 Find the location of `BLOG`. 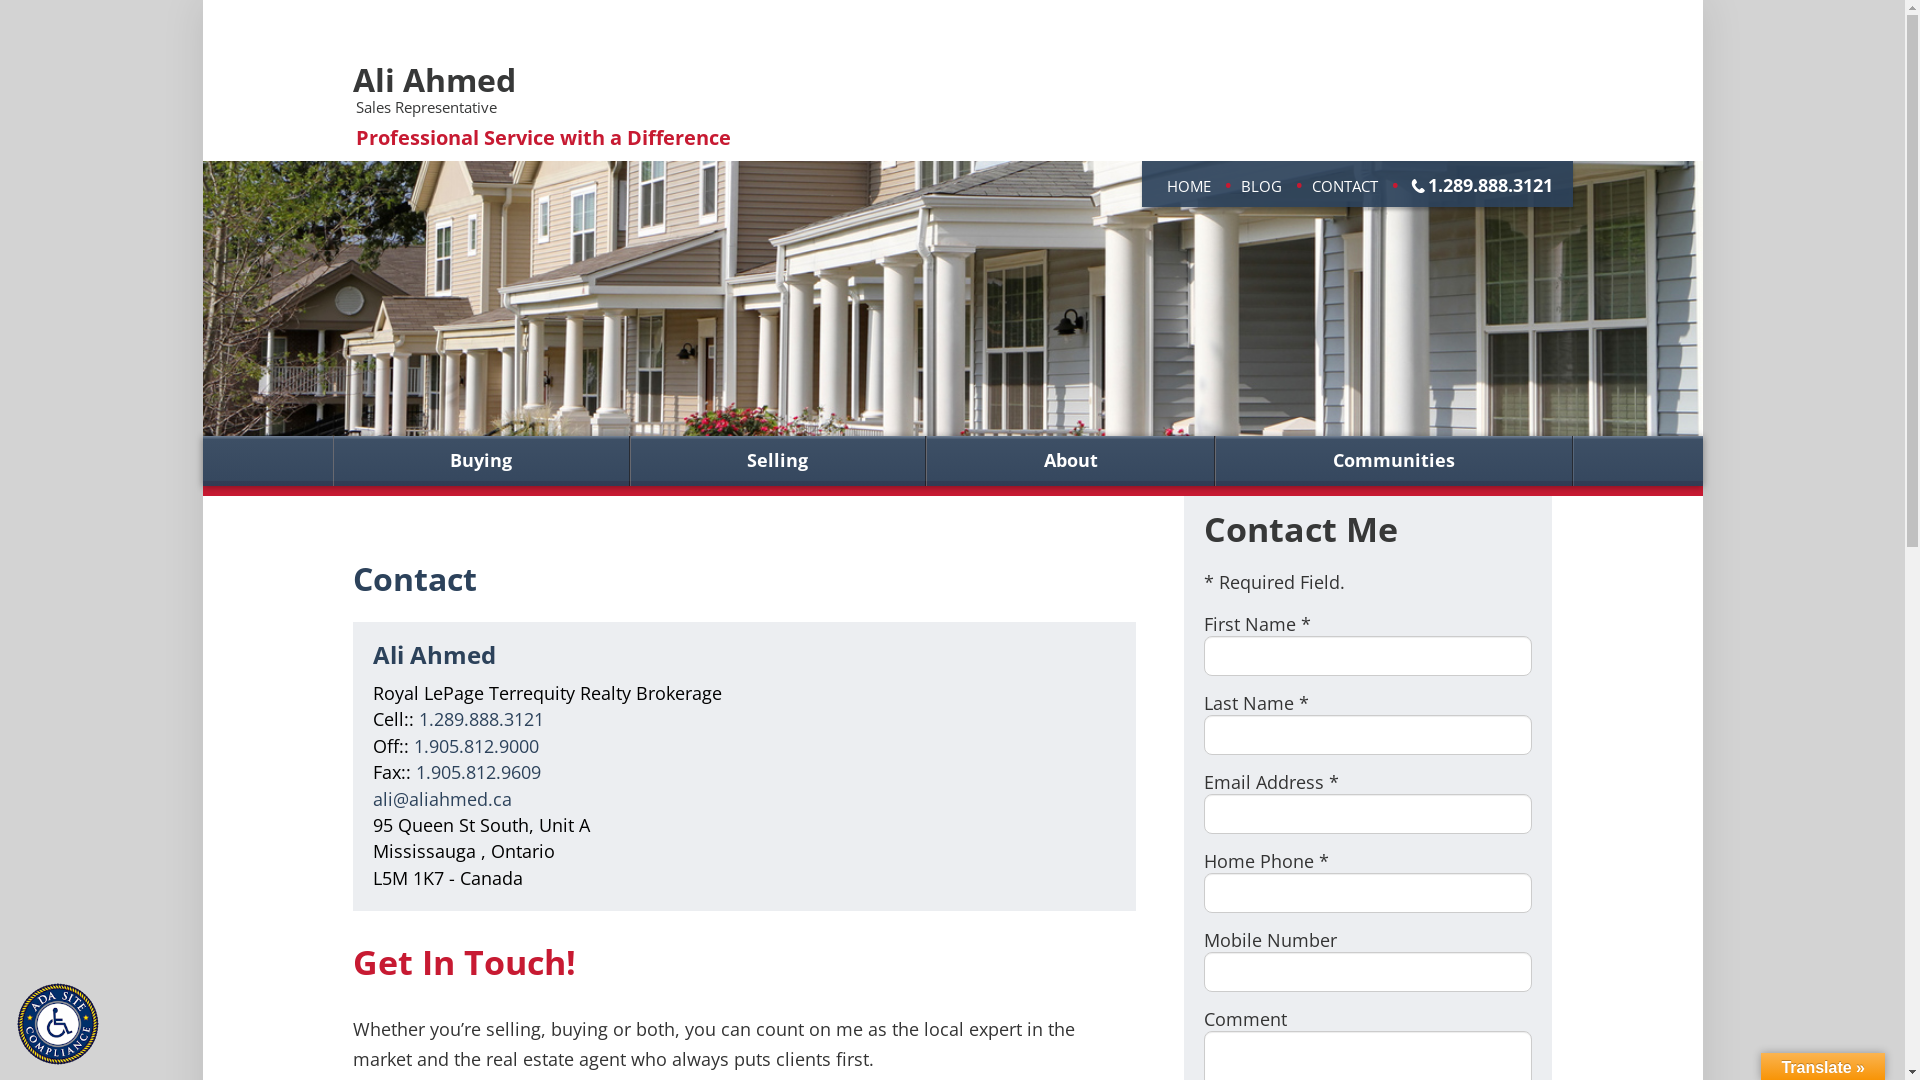

BLOG is located at coordinates (1260, 186).